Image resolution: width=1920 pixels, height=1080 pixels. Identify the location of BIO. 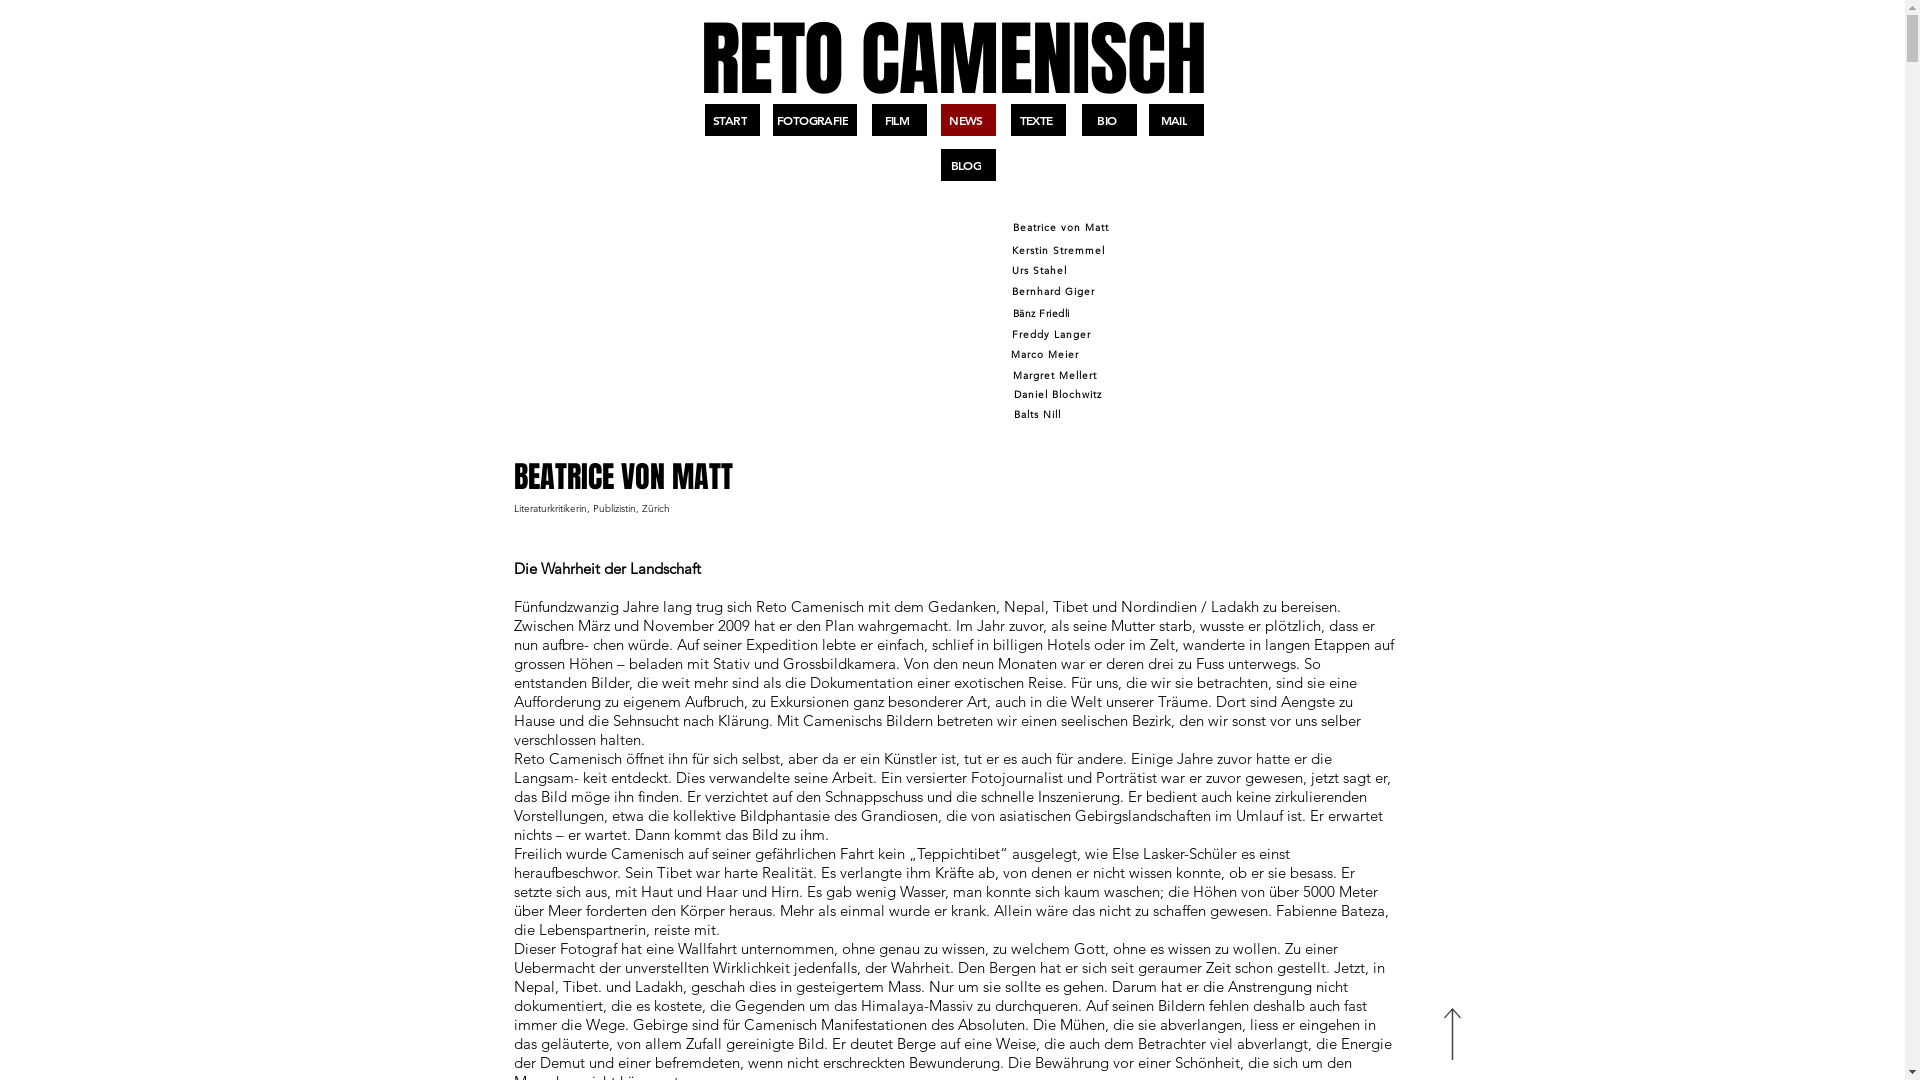
(1110, 120).